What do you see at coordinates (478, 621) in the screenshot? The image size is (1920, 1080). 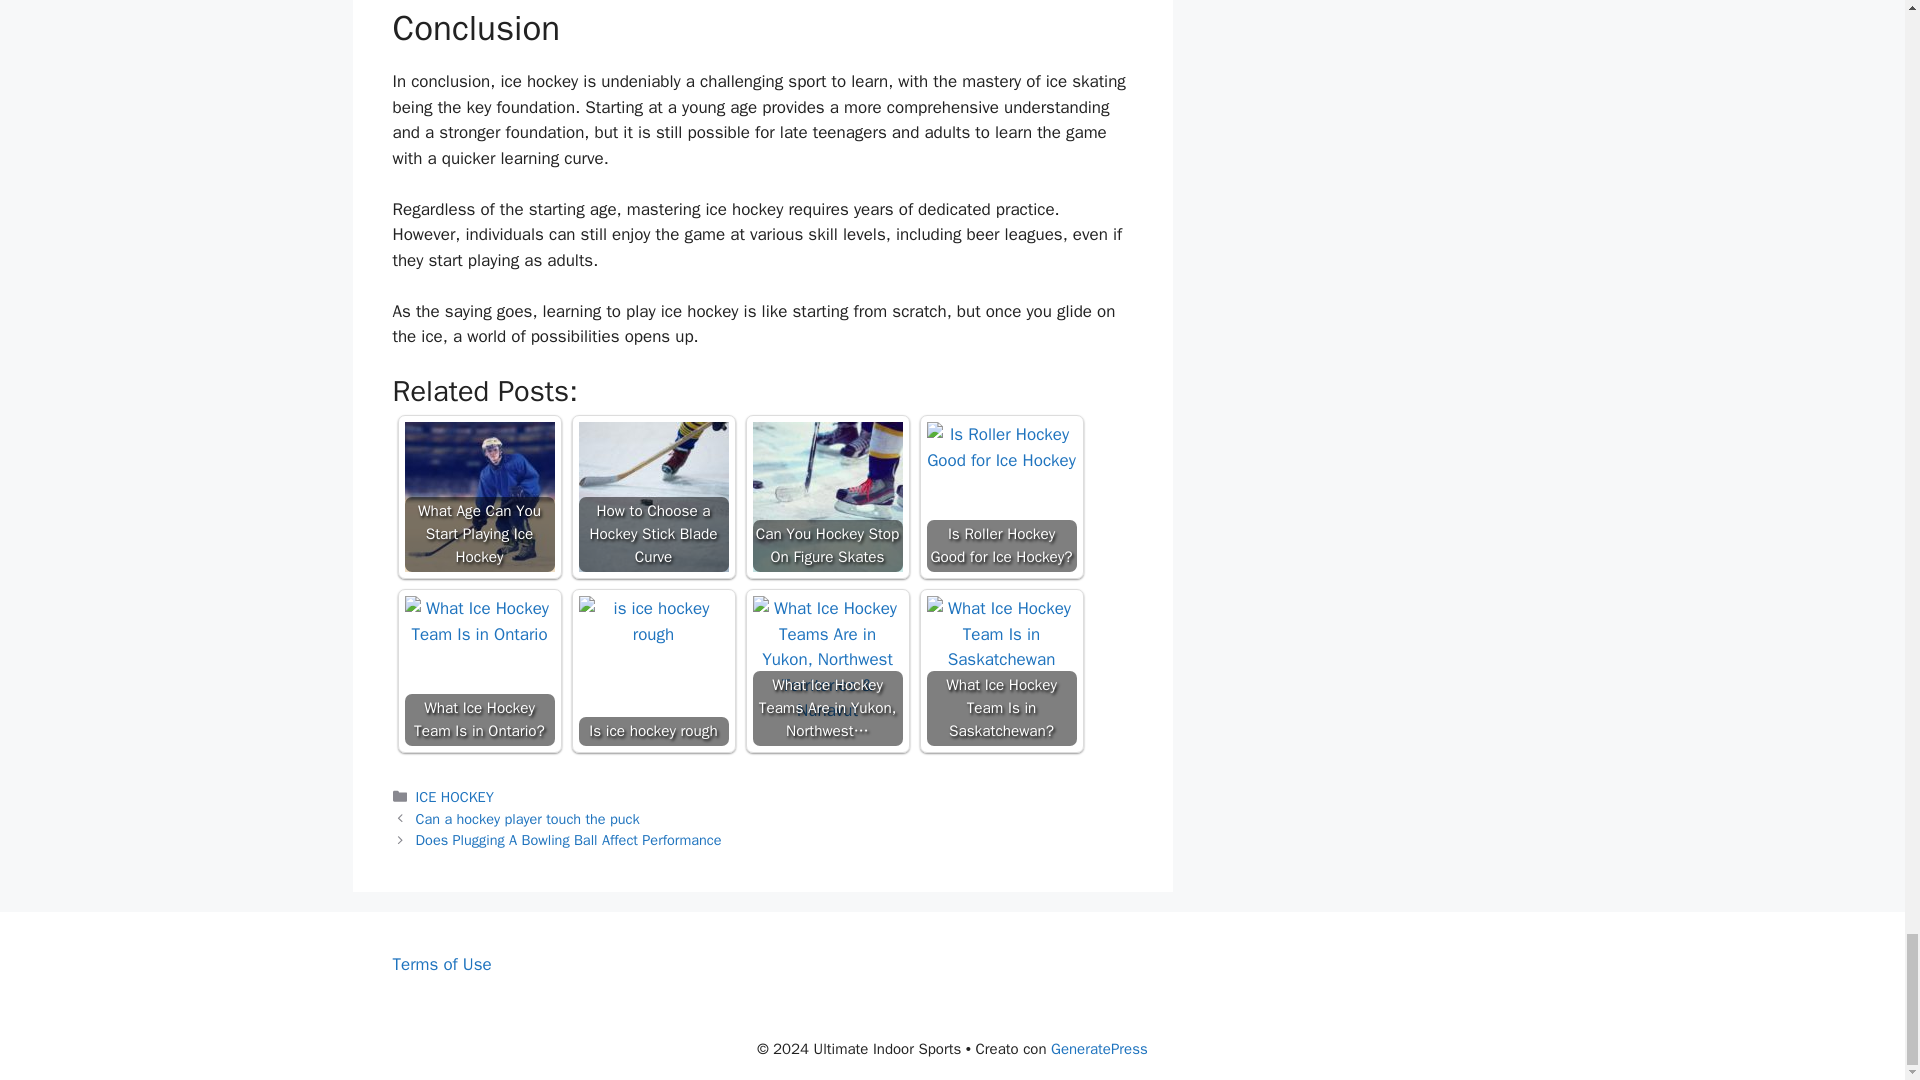 I see `What Ice Hockey Team Is in Ontario?` at bounding box center [478, 621].